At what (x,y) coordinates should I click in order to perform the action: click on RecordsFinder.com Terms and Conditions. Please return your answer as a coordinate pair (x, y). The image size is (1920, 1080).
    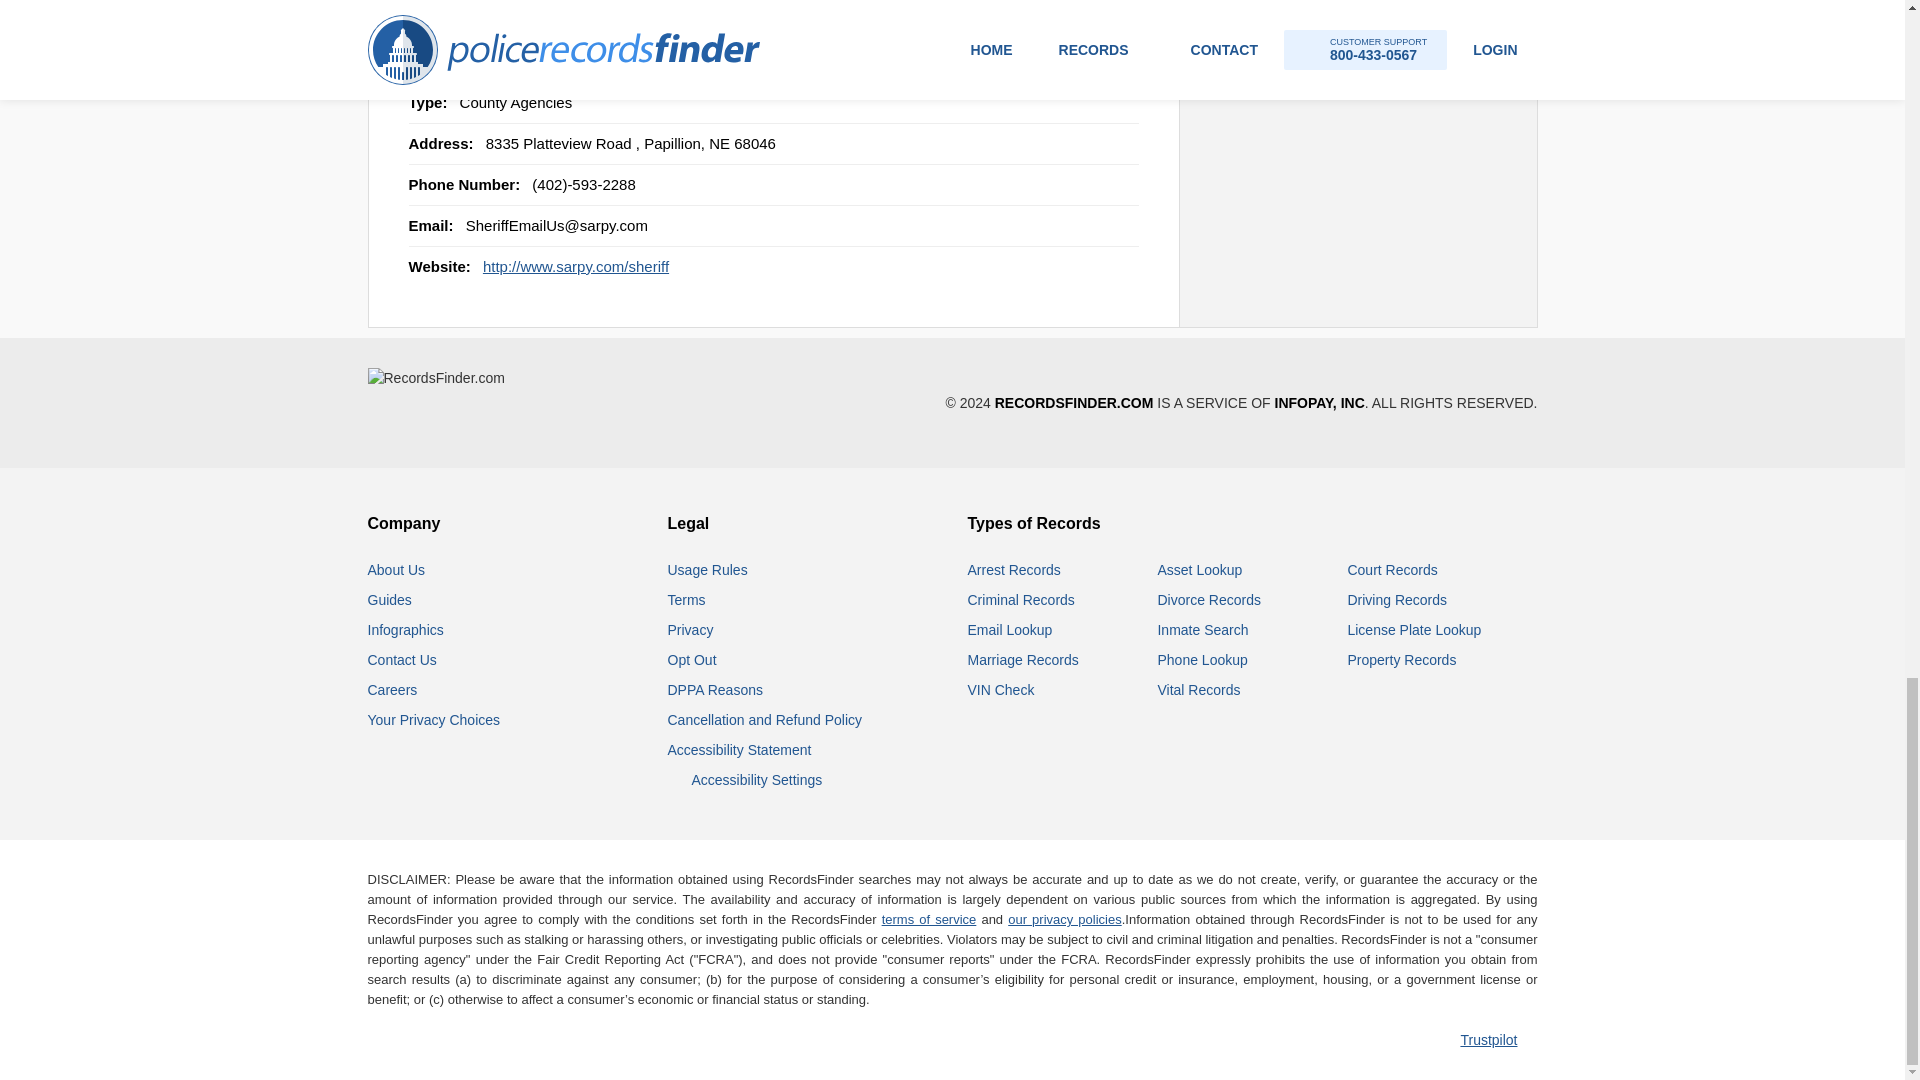
    Looking at the image, I should click on (687, 600).